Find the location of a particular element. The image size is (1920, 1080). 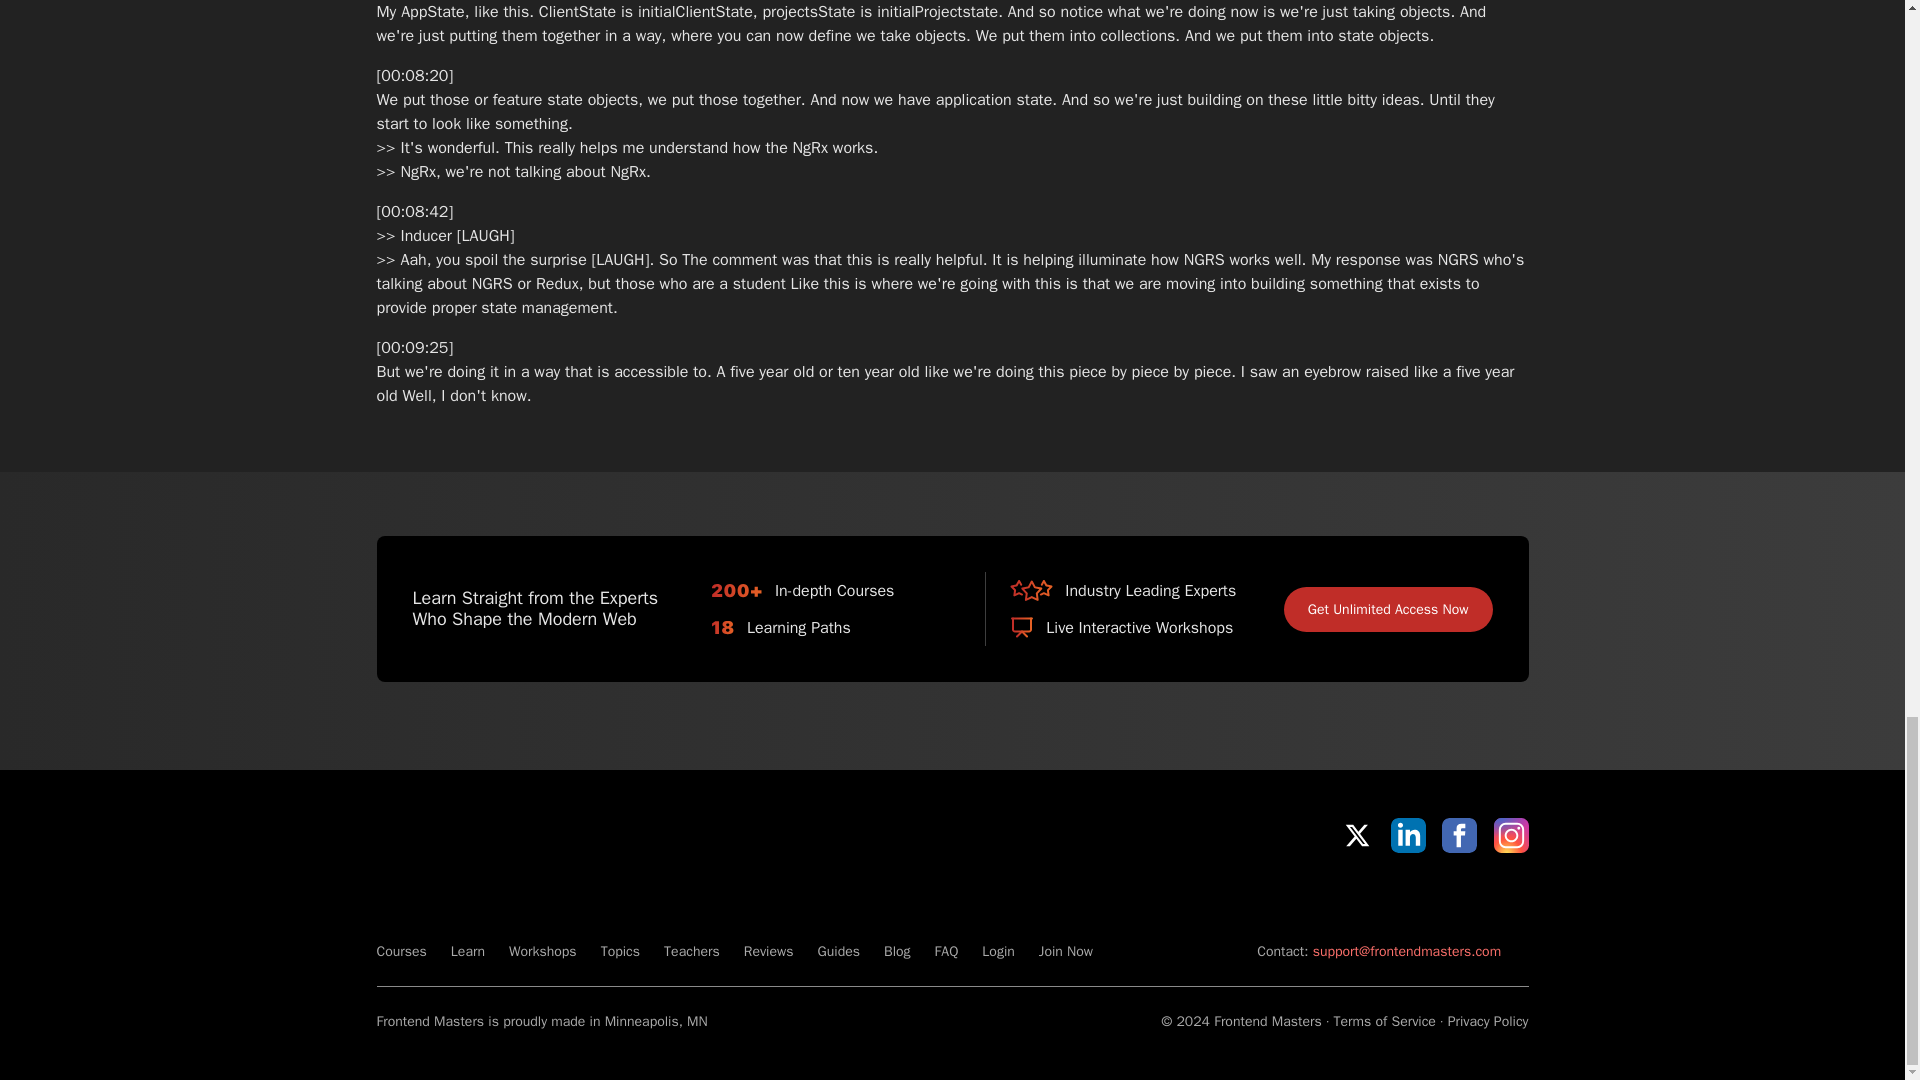

Get Unlimited Access Now is located at coordinates (1388, 609).